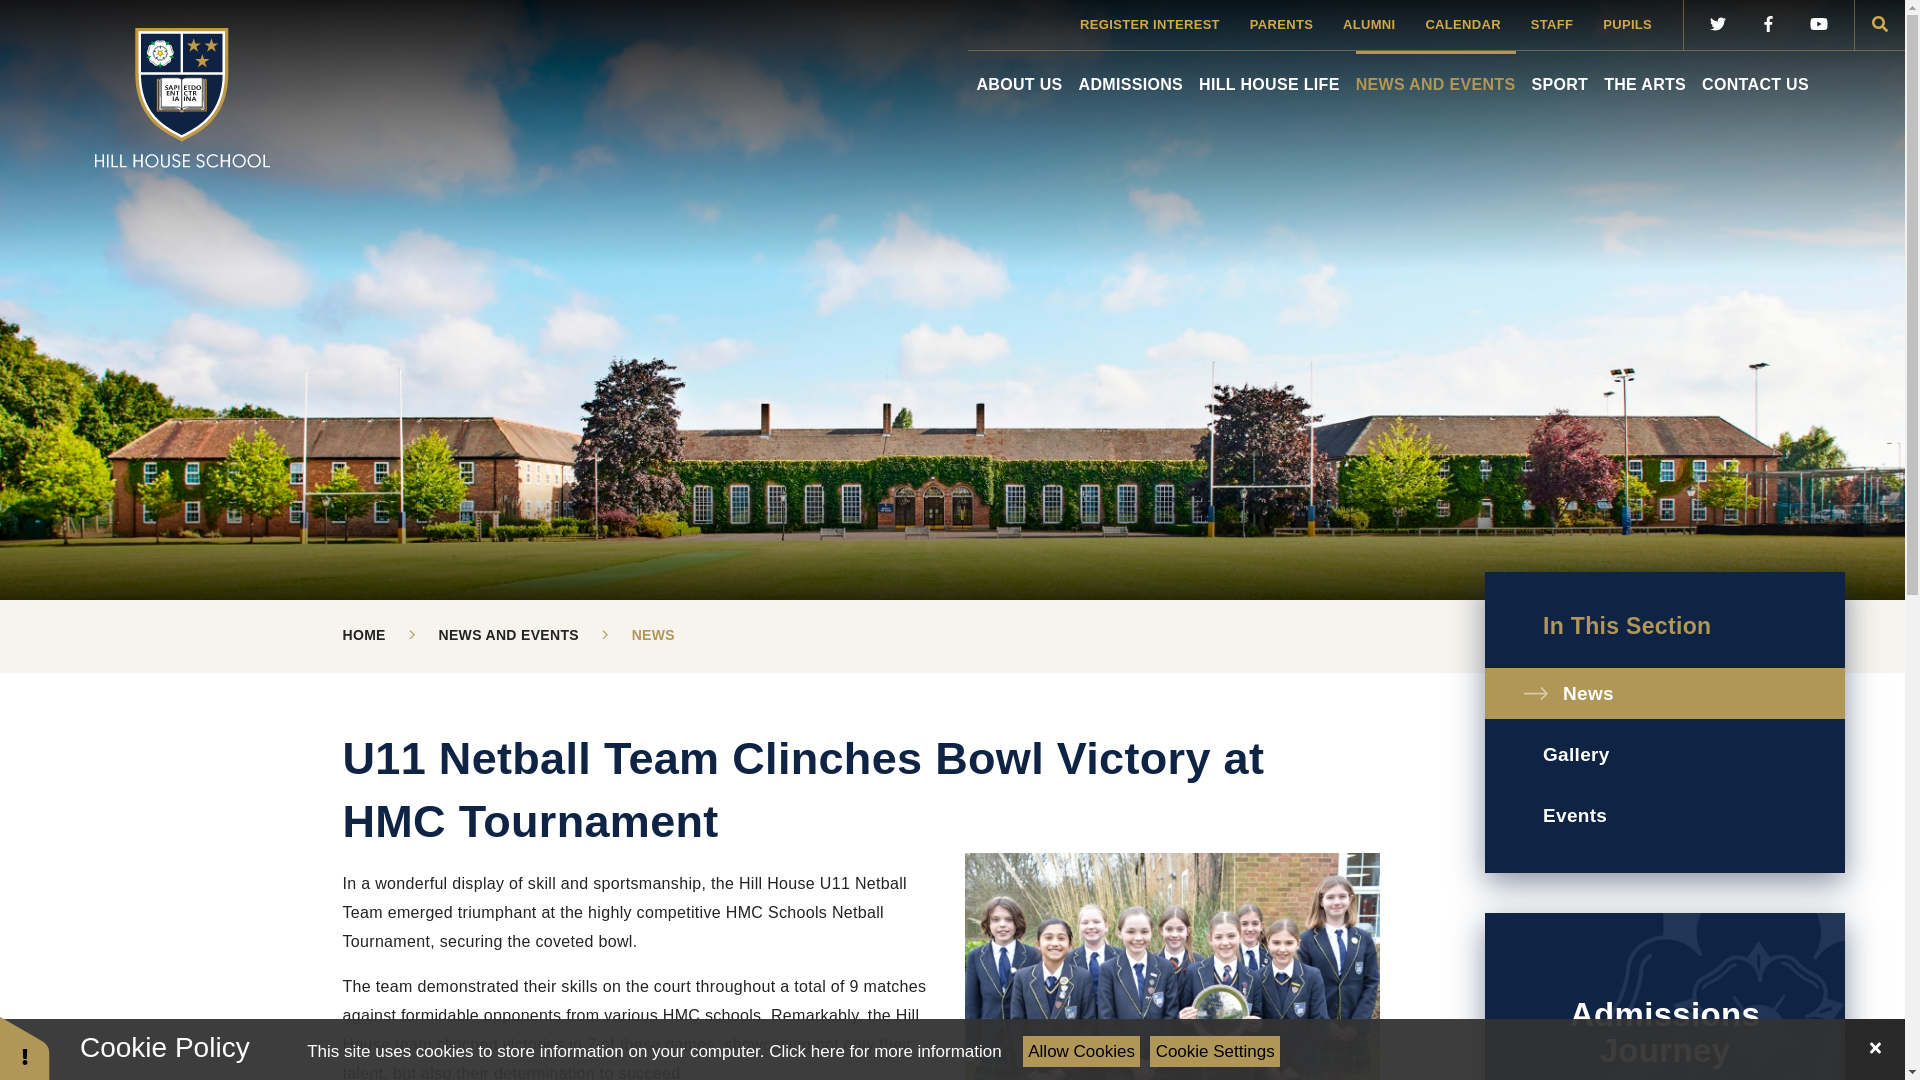  What do you see at coordinates (1215, 1051) in the screenshot?
I see `Cookie Settings` at bounding box center [1215, 1051].